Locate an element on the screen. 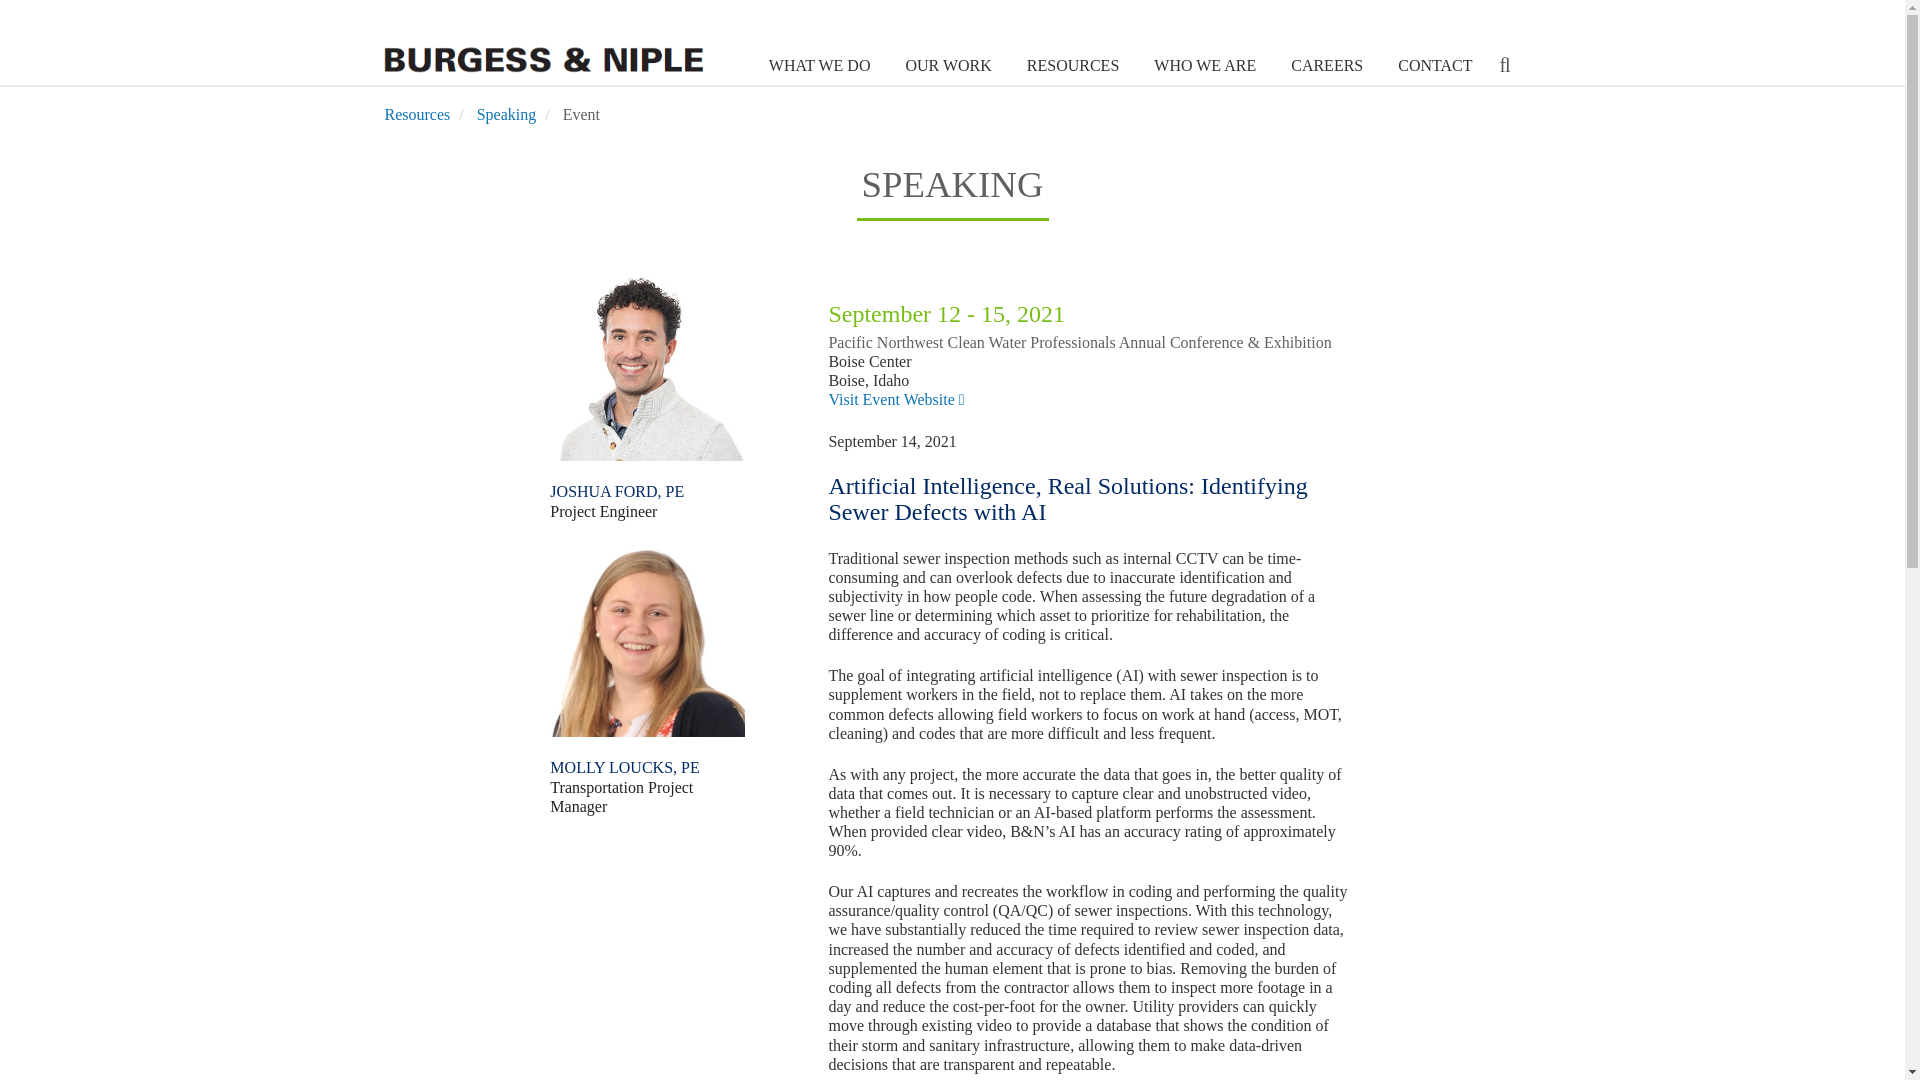 Image resolution: width=1920 pixels, height=1080 pixels. RESOURCES is located at coordinates (1070, 66).